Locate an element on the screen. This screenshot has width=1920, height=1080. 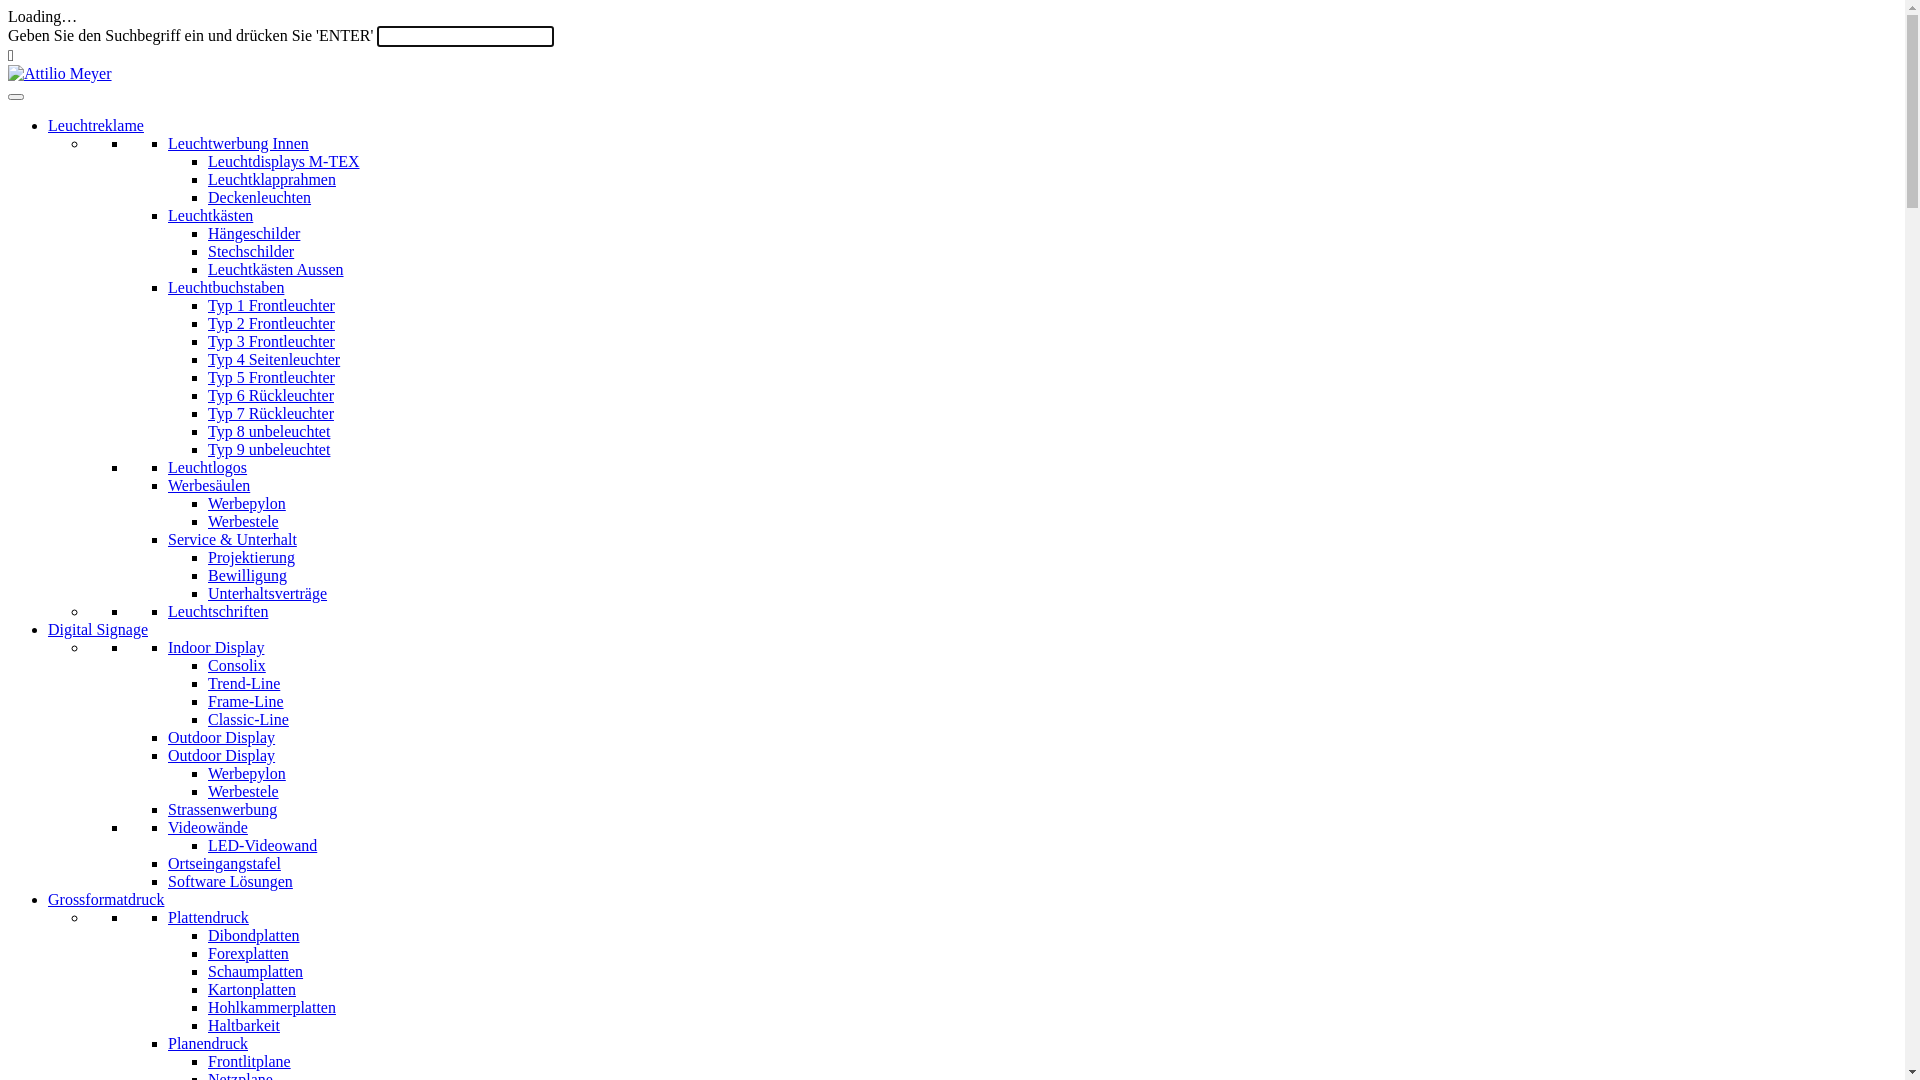
Leuchtwerbung Innen is located at coordinates (238, 144).